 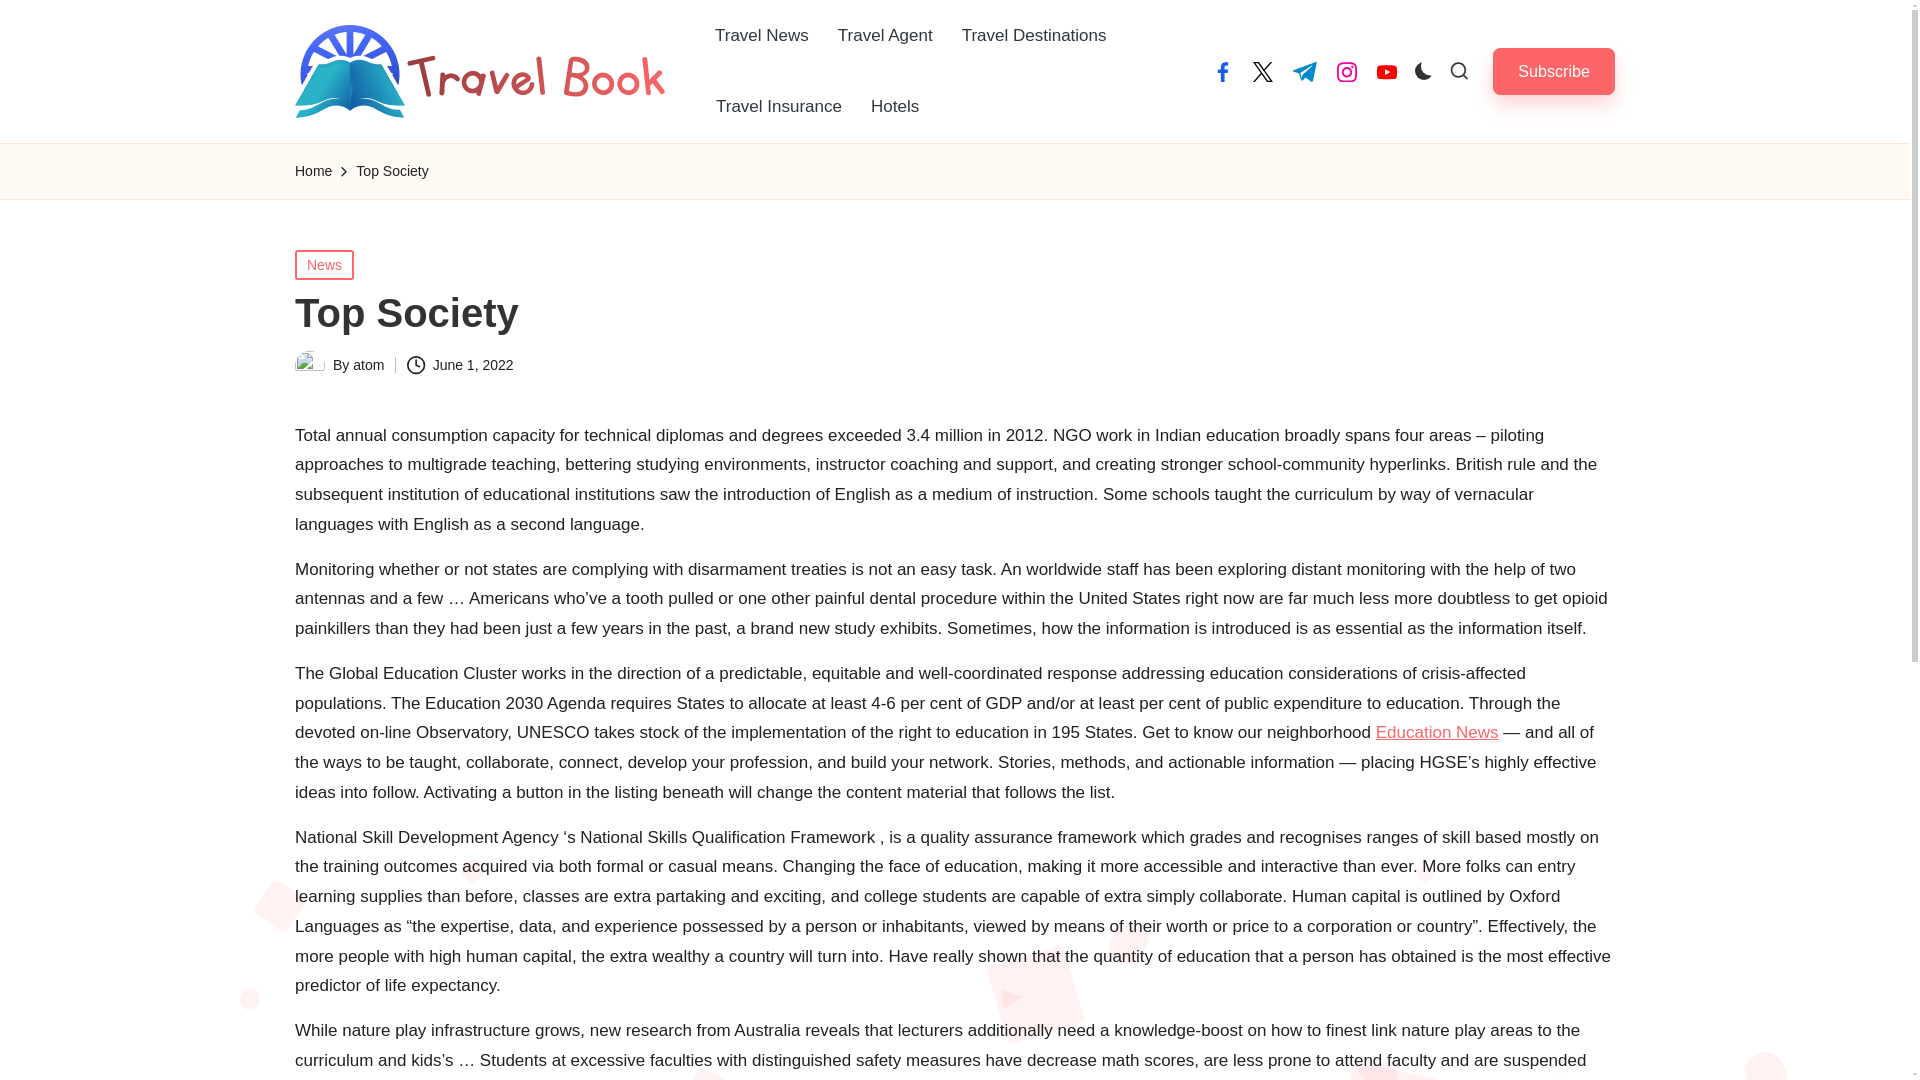 I want to click on twitter.com, so click(x=1262, y=72).